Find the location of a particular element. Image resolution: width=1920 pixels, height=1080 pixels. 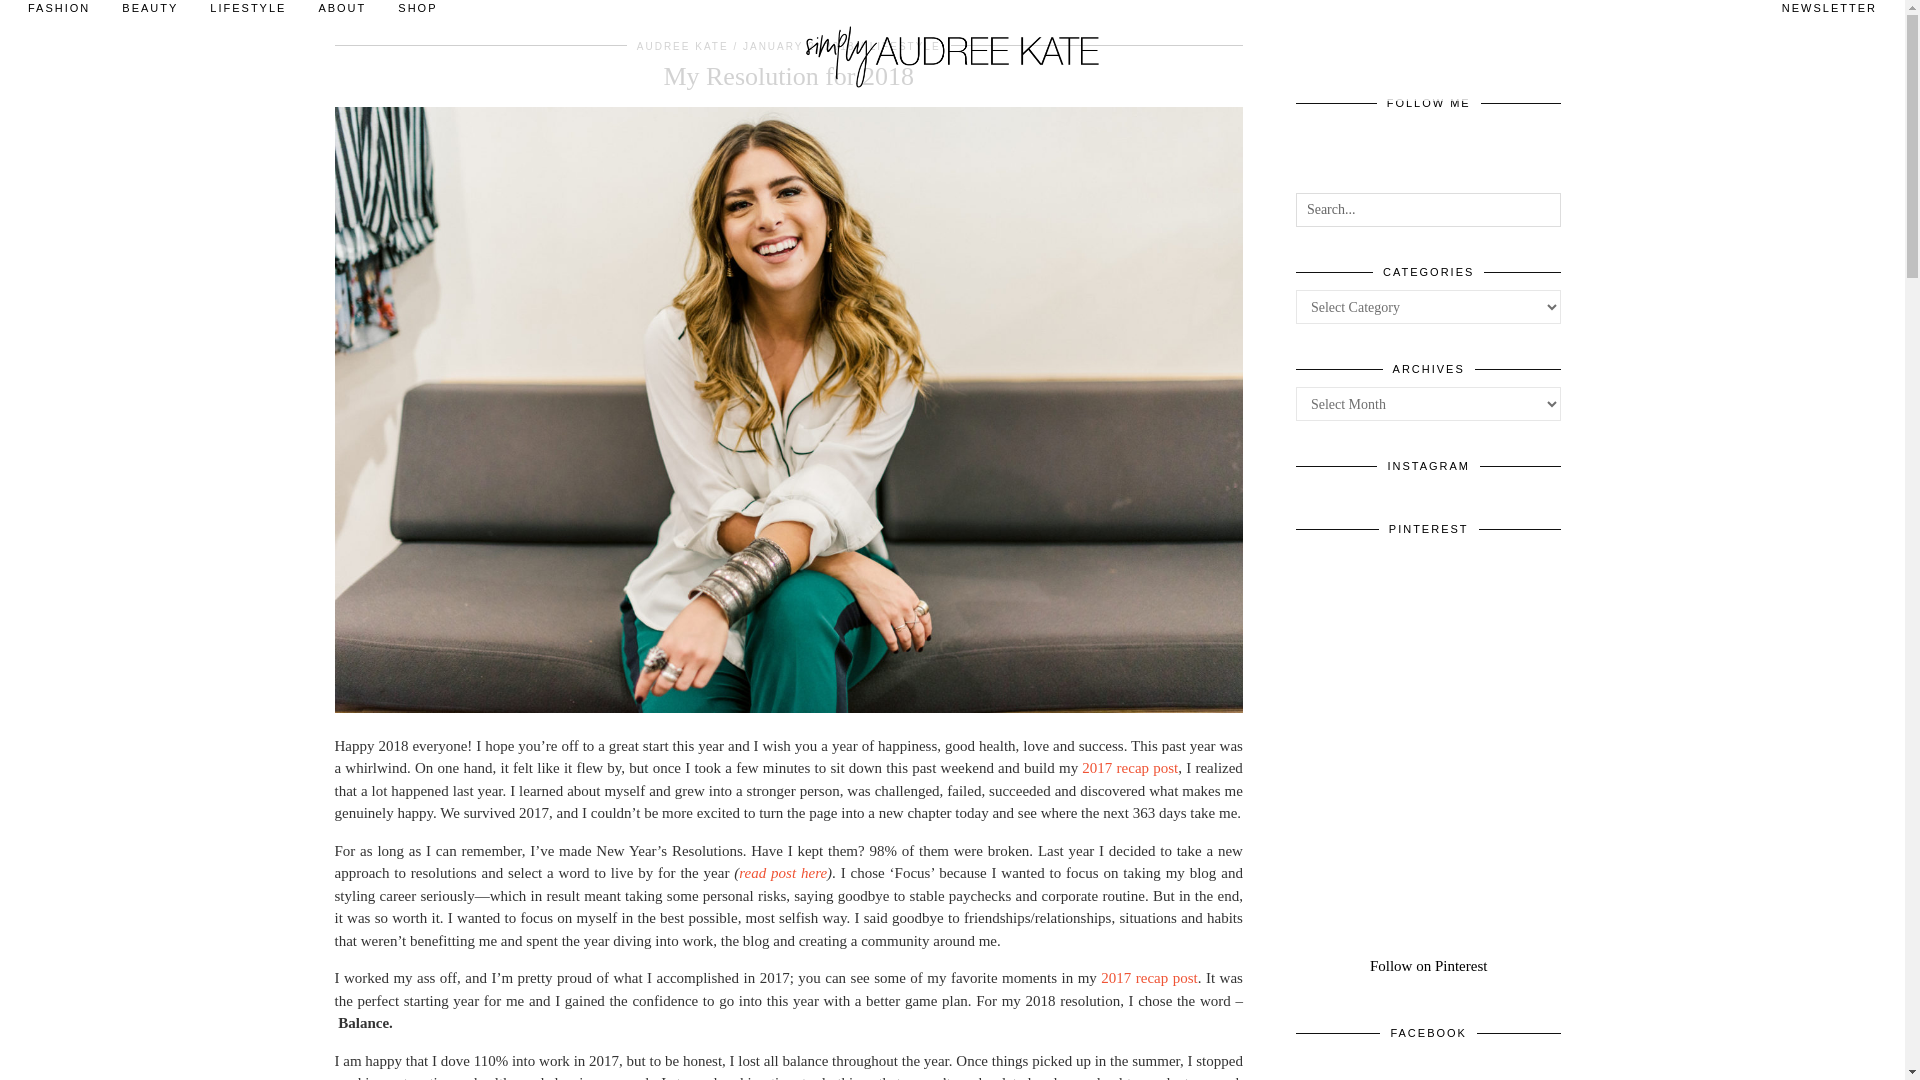

2017 recap post is located at coordinates (1148, 978).